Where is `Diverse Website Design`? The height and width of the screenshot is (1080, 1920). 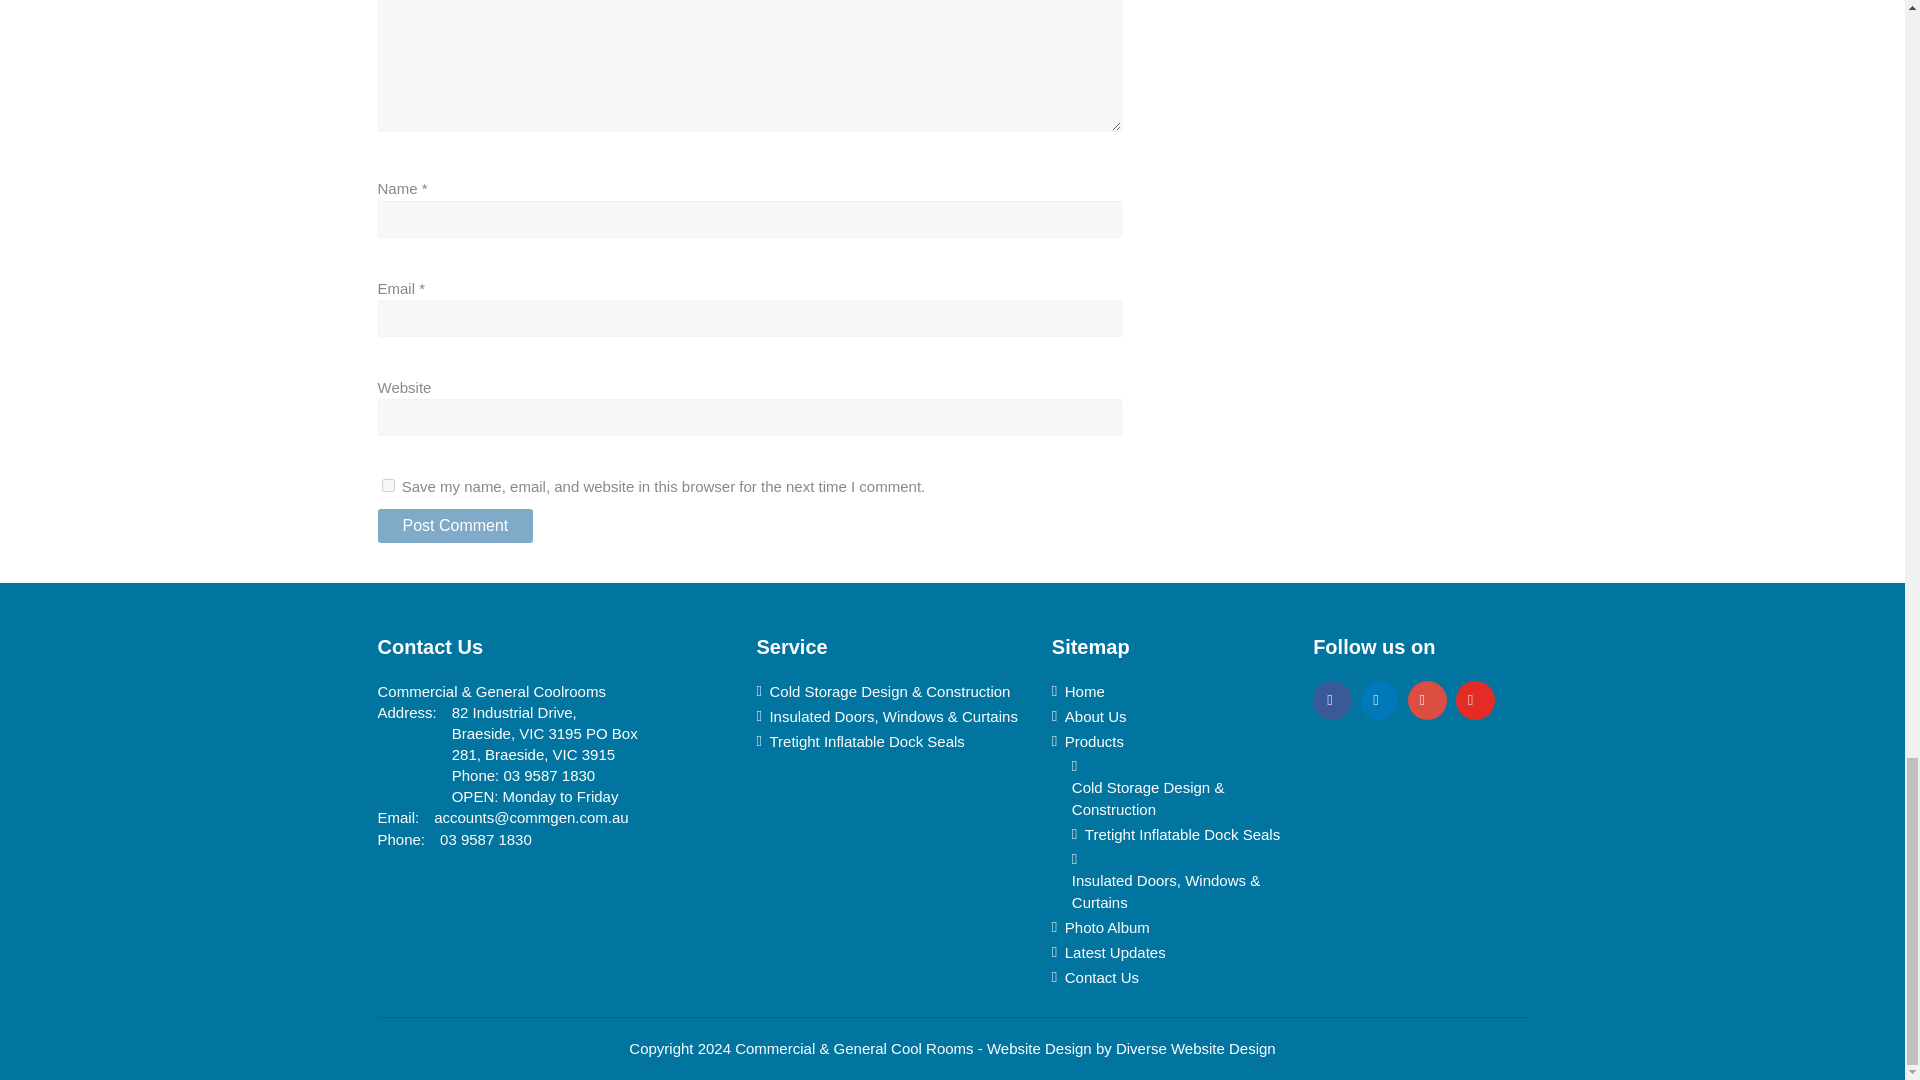 Diverse Website Design is located at coordinates (1196, 1048).